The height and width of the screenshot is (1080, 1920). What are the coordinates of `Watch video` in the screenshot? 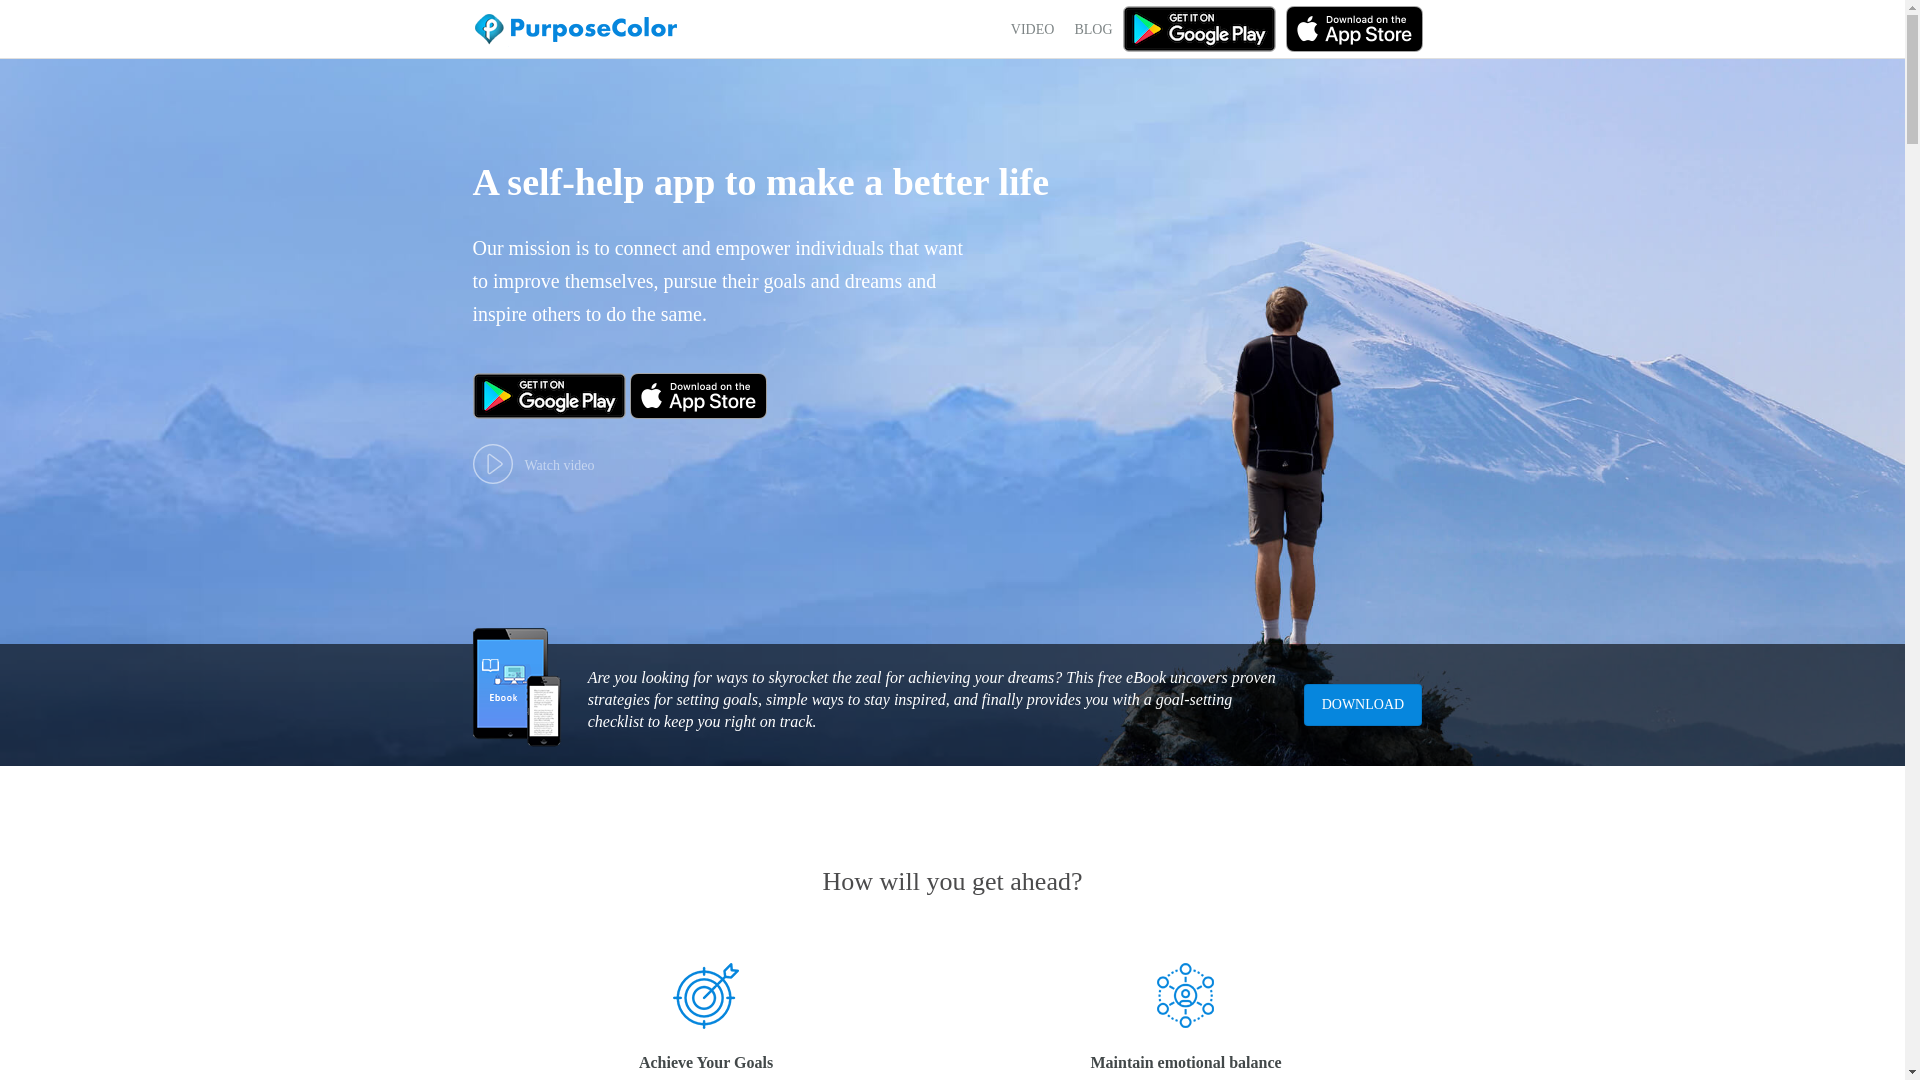 It's located at (532, 463).